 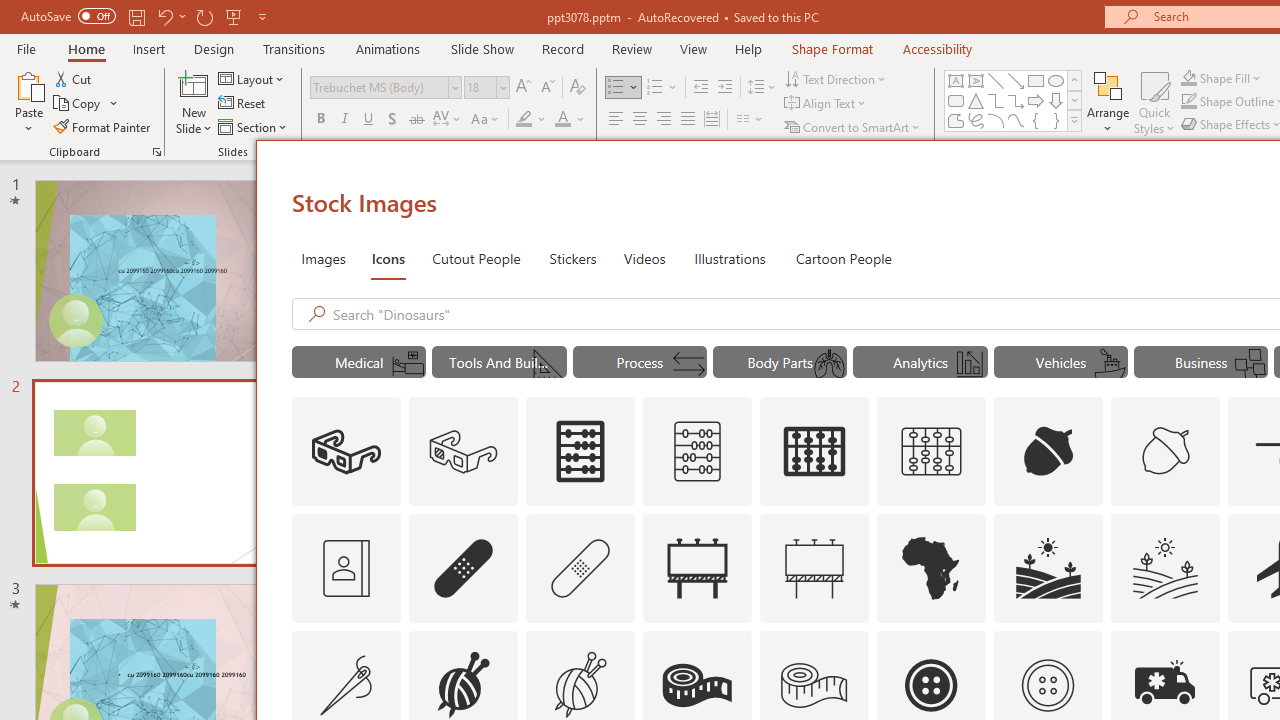 I want to click on "Body Parts" Icons., so click(x=780, y=362).